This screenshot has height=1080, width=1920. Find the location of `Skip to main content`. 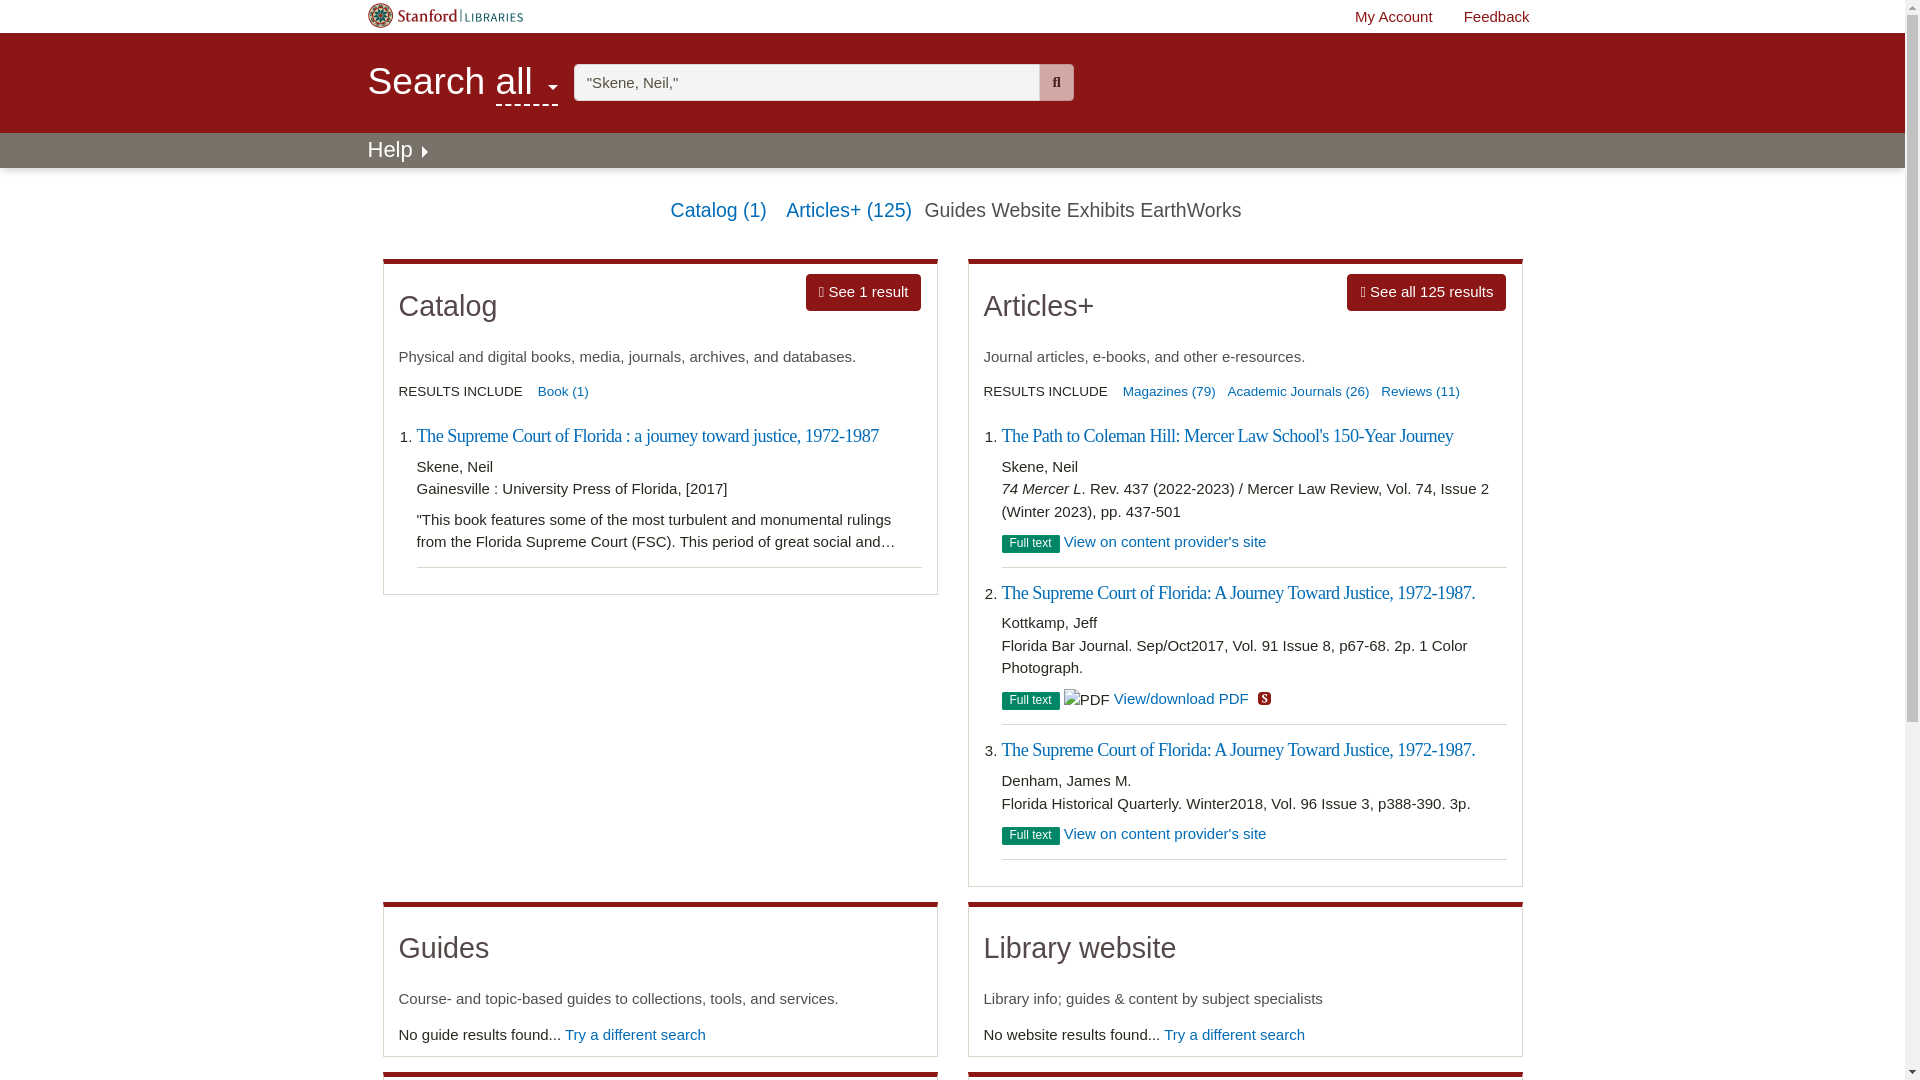

Skip to main content is located at coordinates (1056, 82).